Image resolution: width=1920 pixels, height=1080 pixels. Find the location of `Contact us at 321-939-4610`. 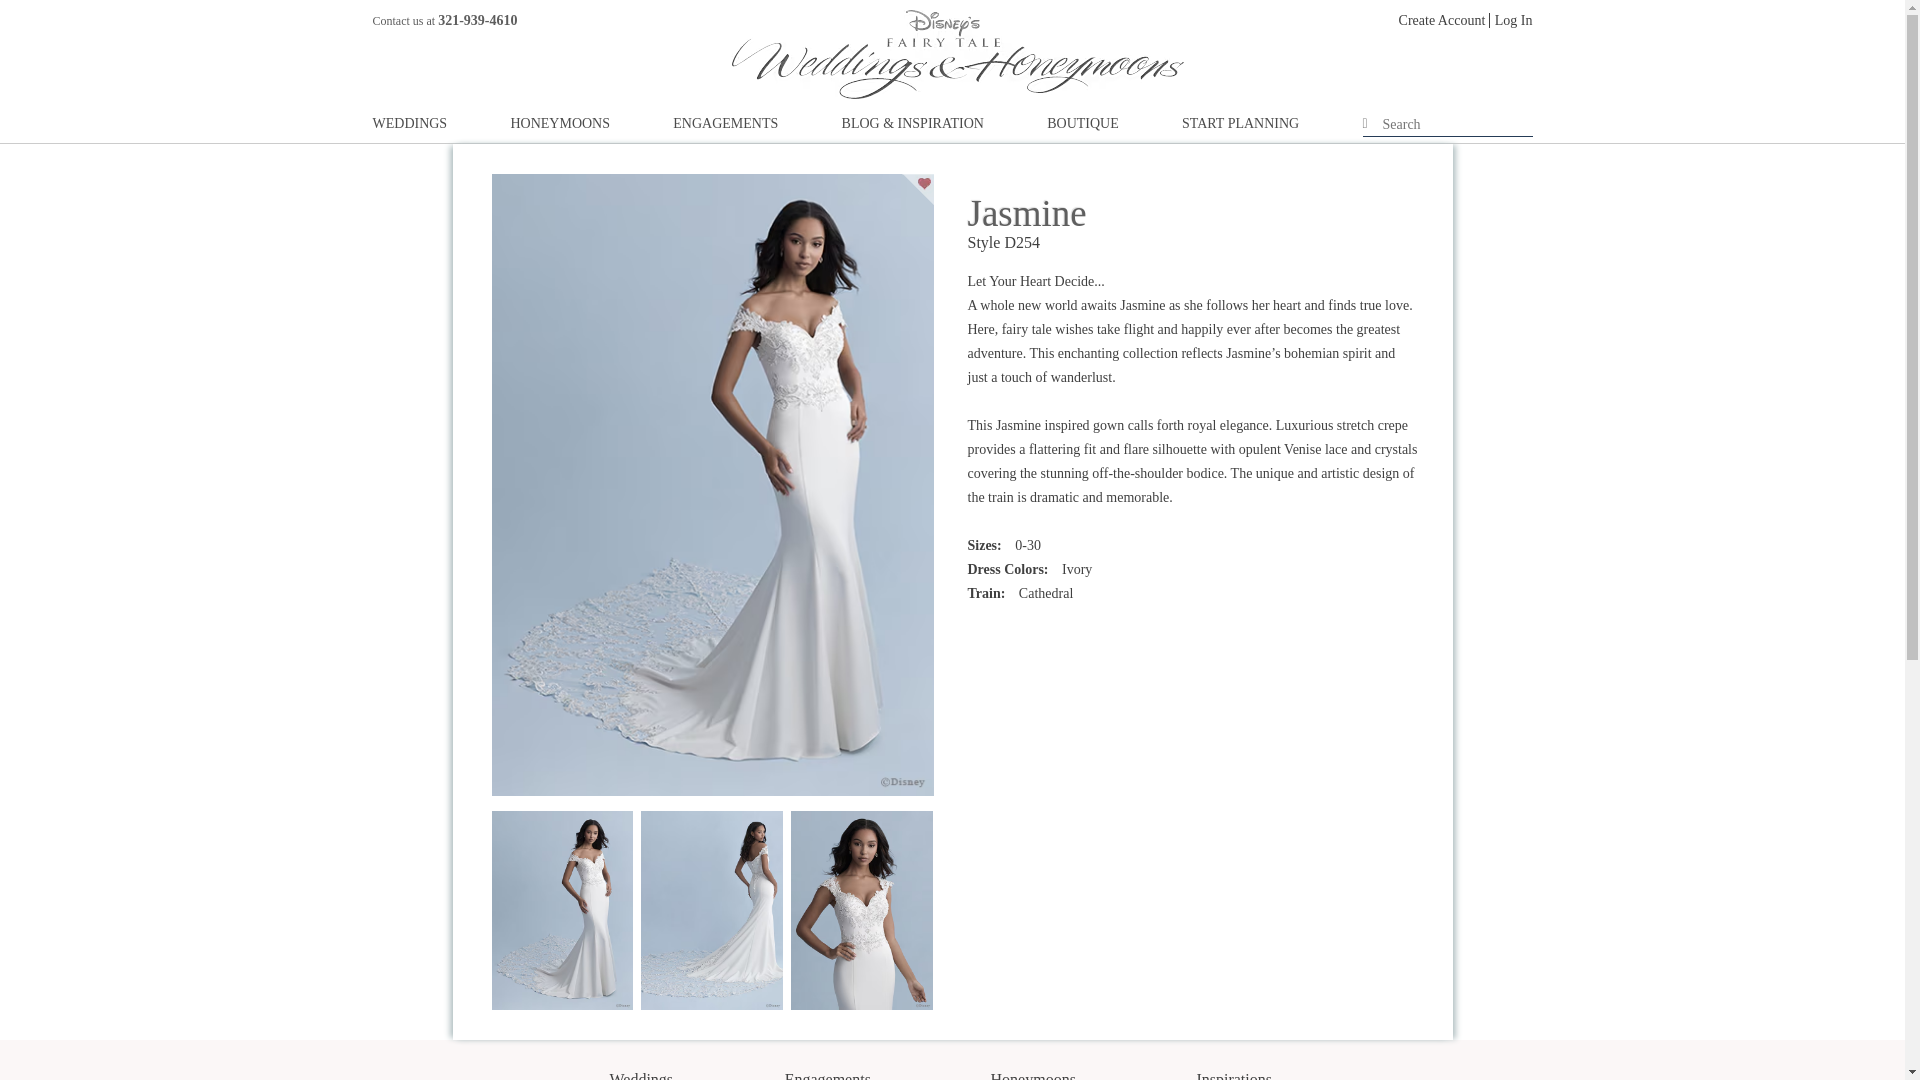

Contact us at 321-939-4610 is located at coordinates (444, 20).